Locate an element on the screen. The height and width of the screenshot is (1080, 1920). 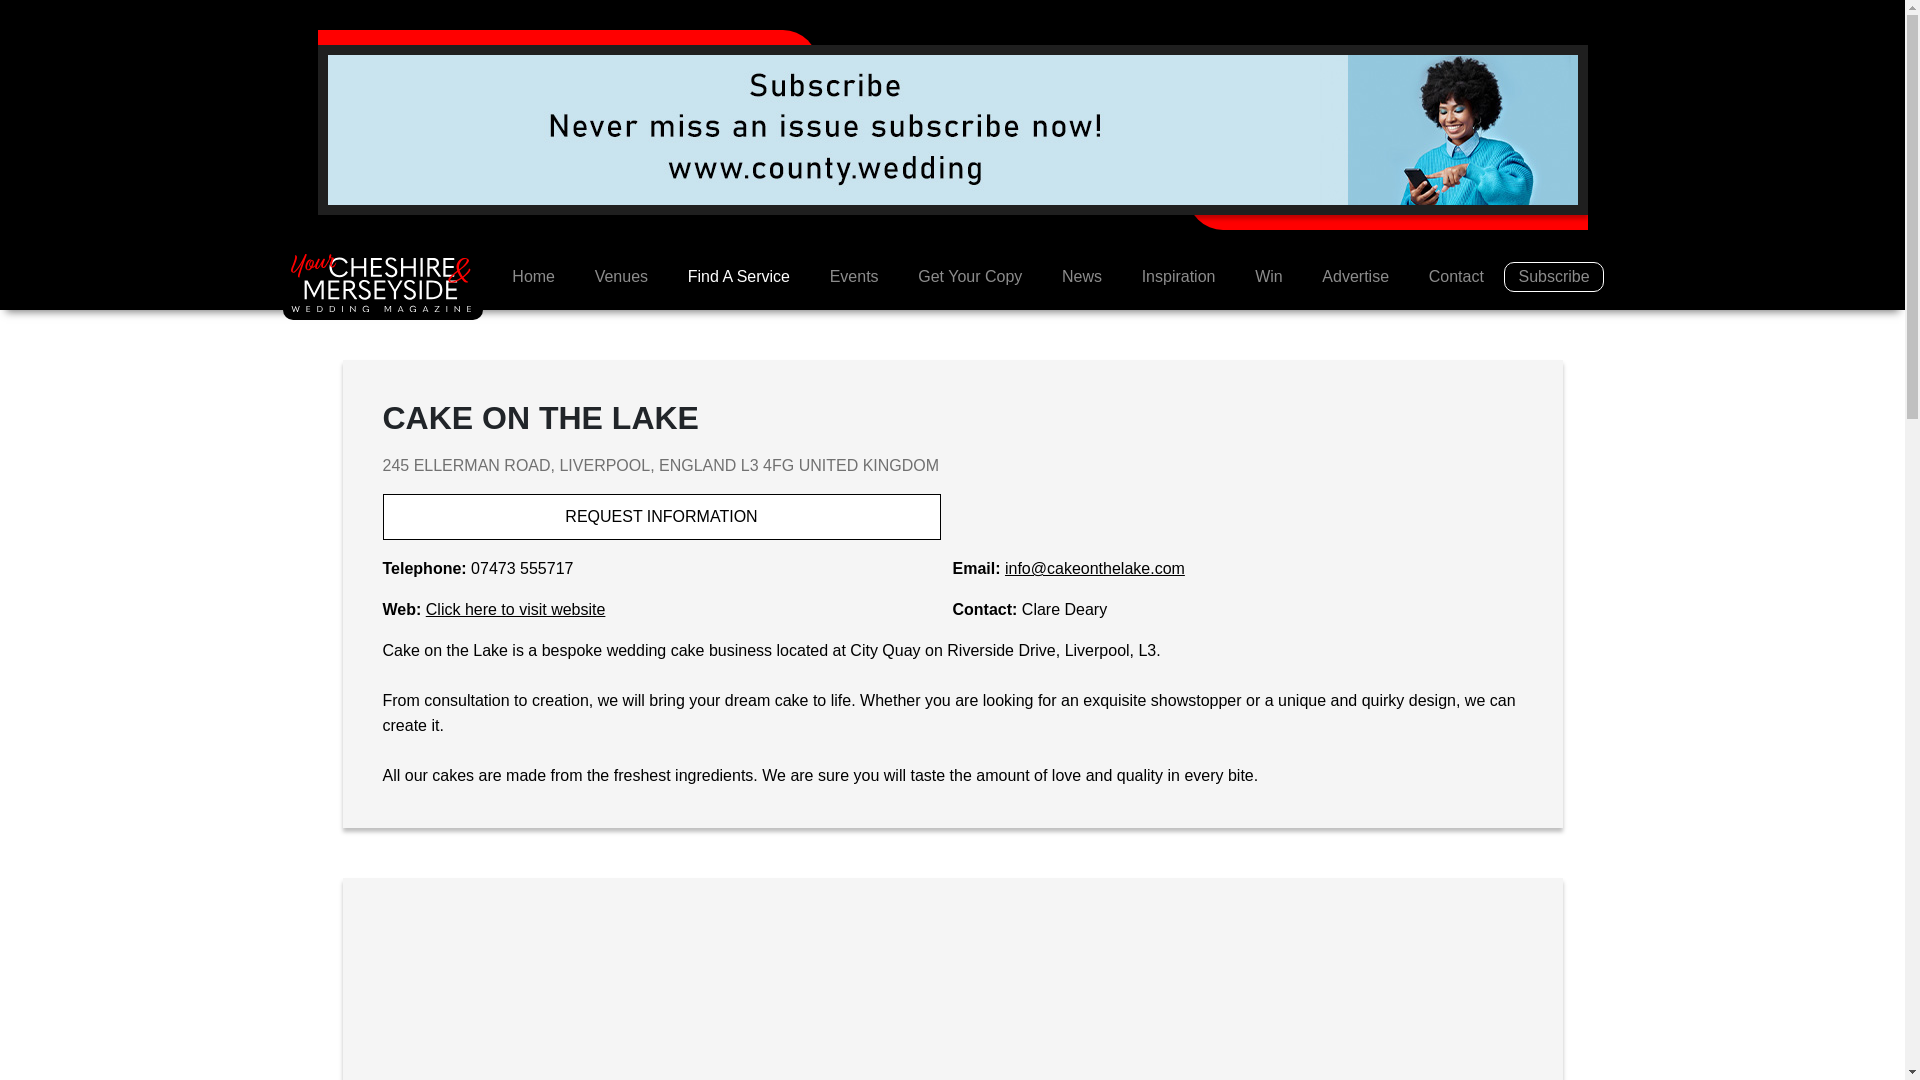
Venues is located at coordinates (621, 277).